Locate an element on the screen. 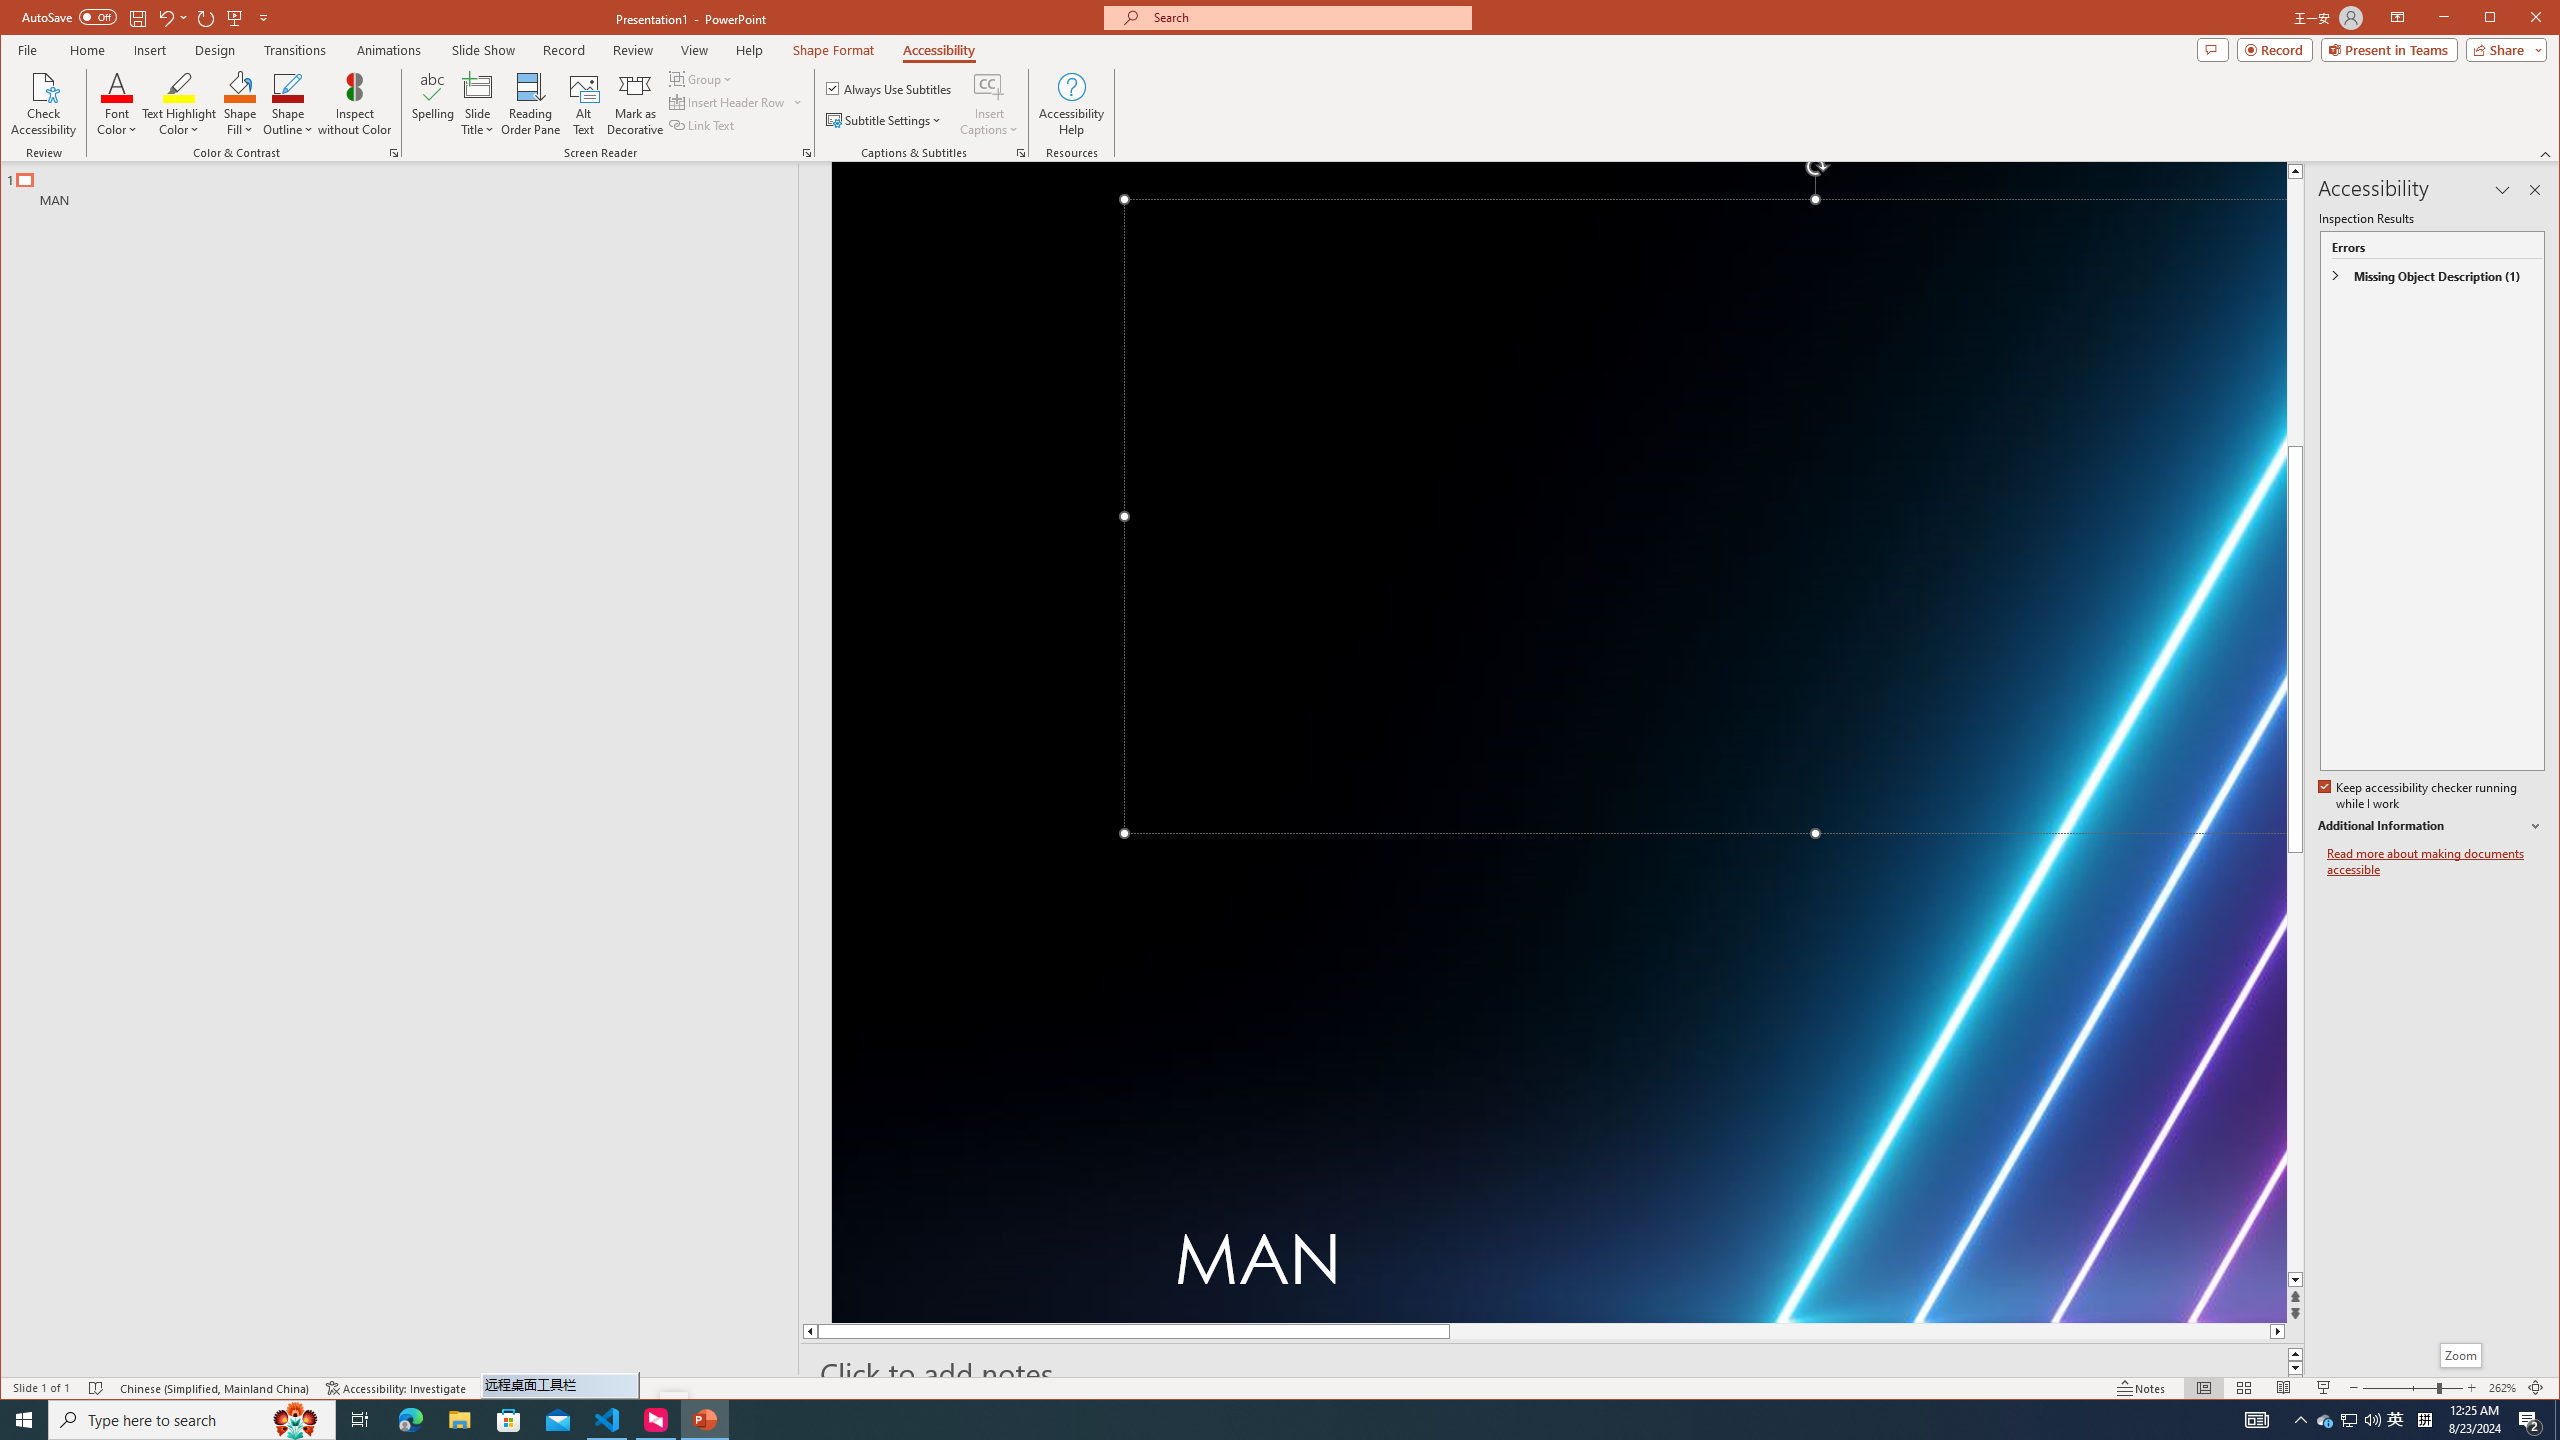 Image resolution: width=2560 pixels, height=1440 pixels. Slide Title is located at coordinates (478, 104).